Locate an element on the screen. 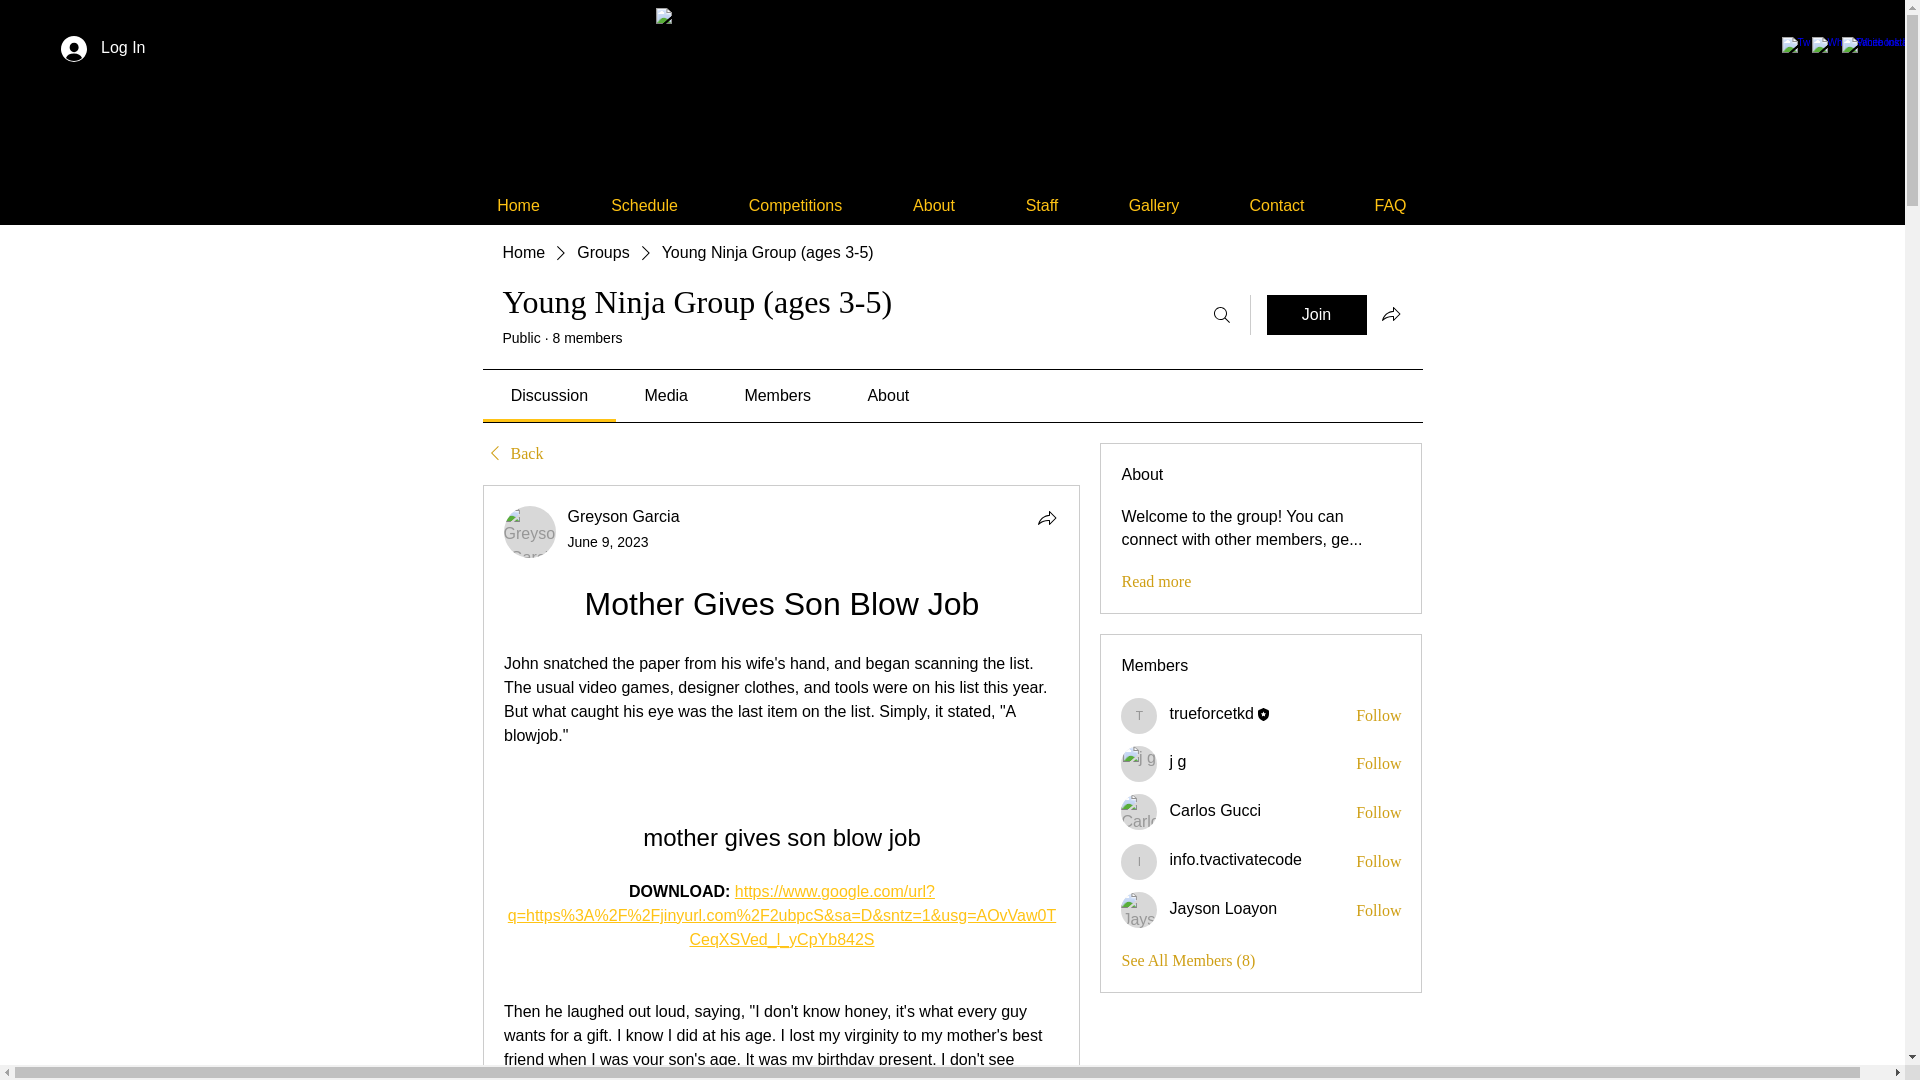  Greyson Garcia is located at coordinates (530, 532).